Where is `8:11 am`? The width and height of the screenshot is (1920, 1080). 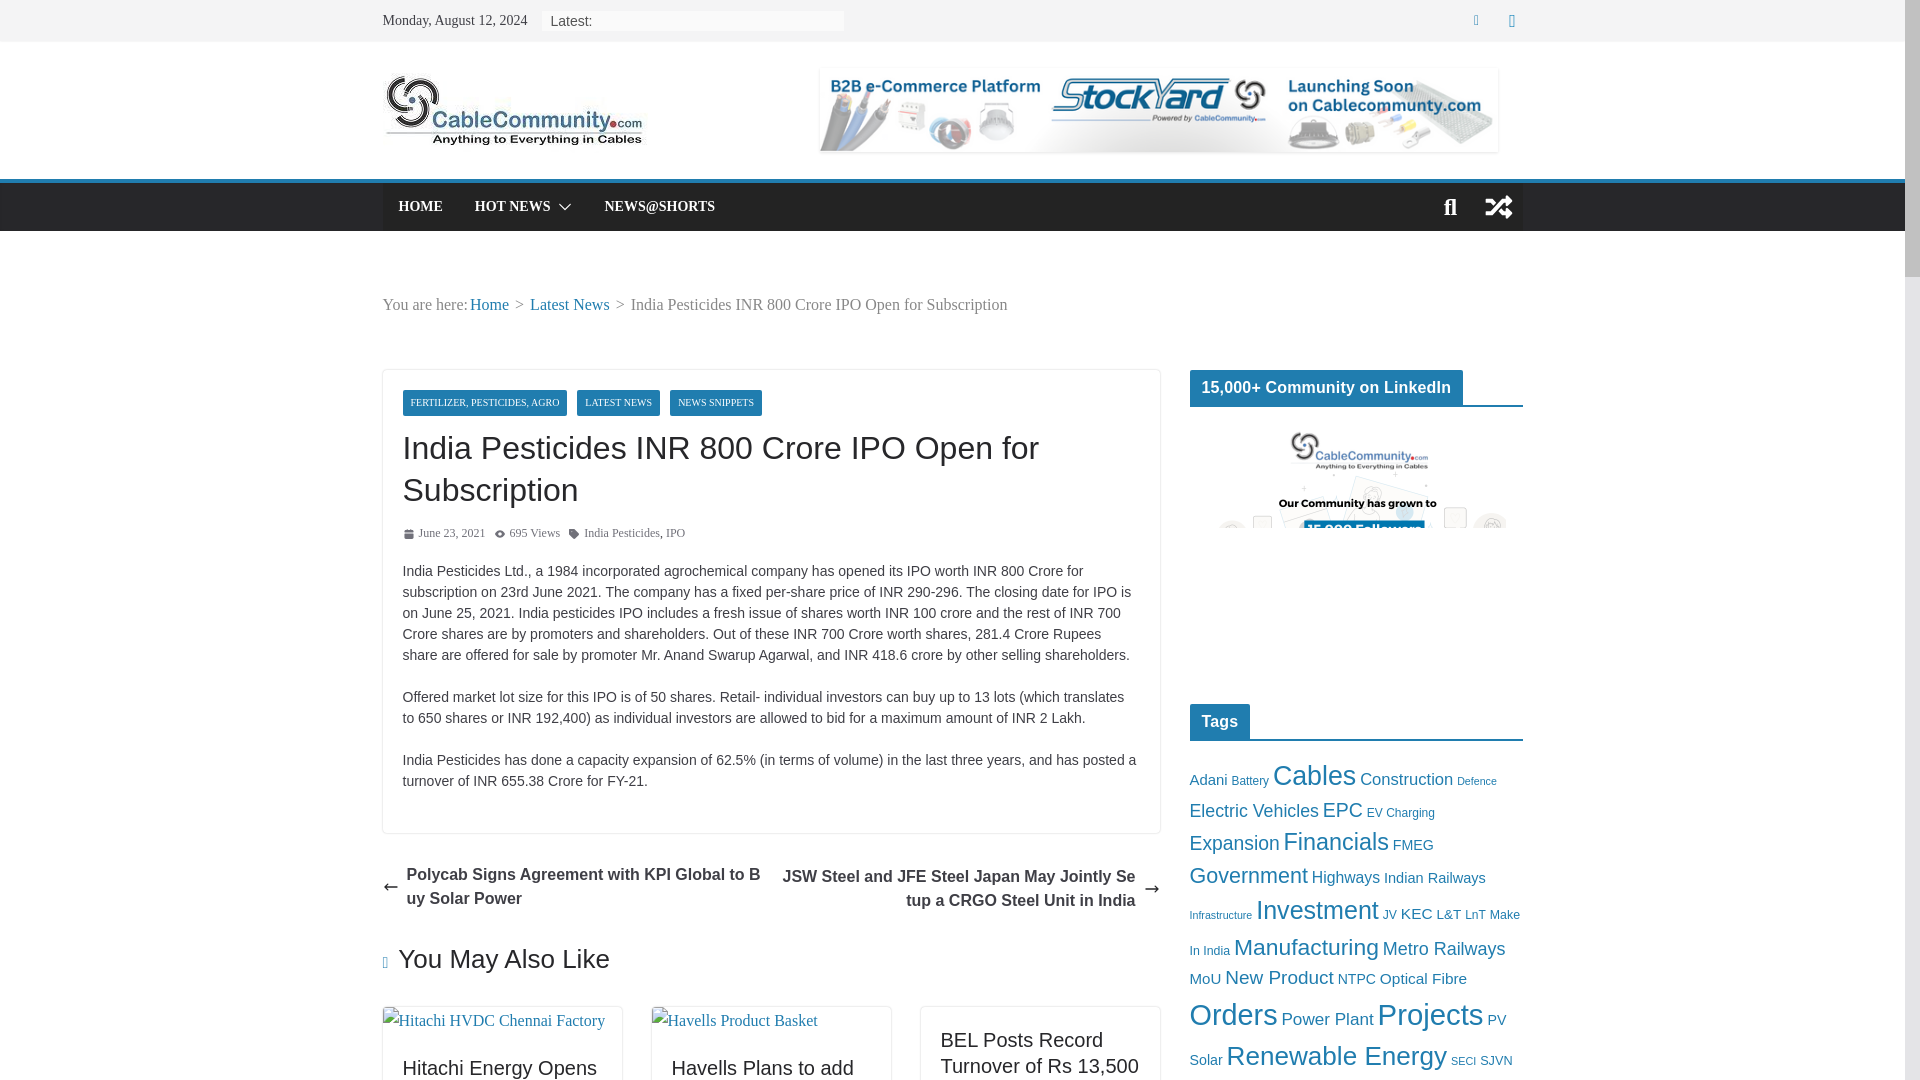
8:11 am is located at coordinates (443, 534).